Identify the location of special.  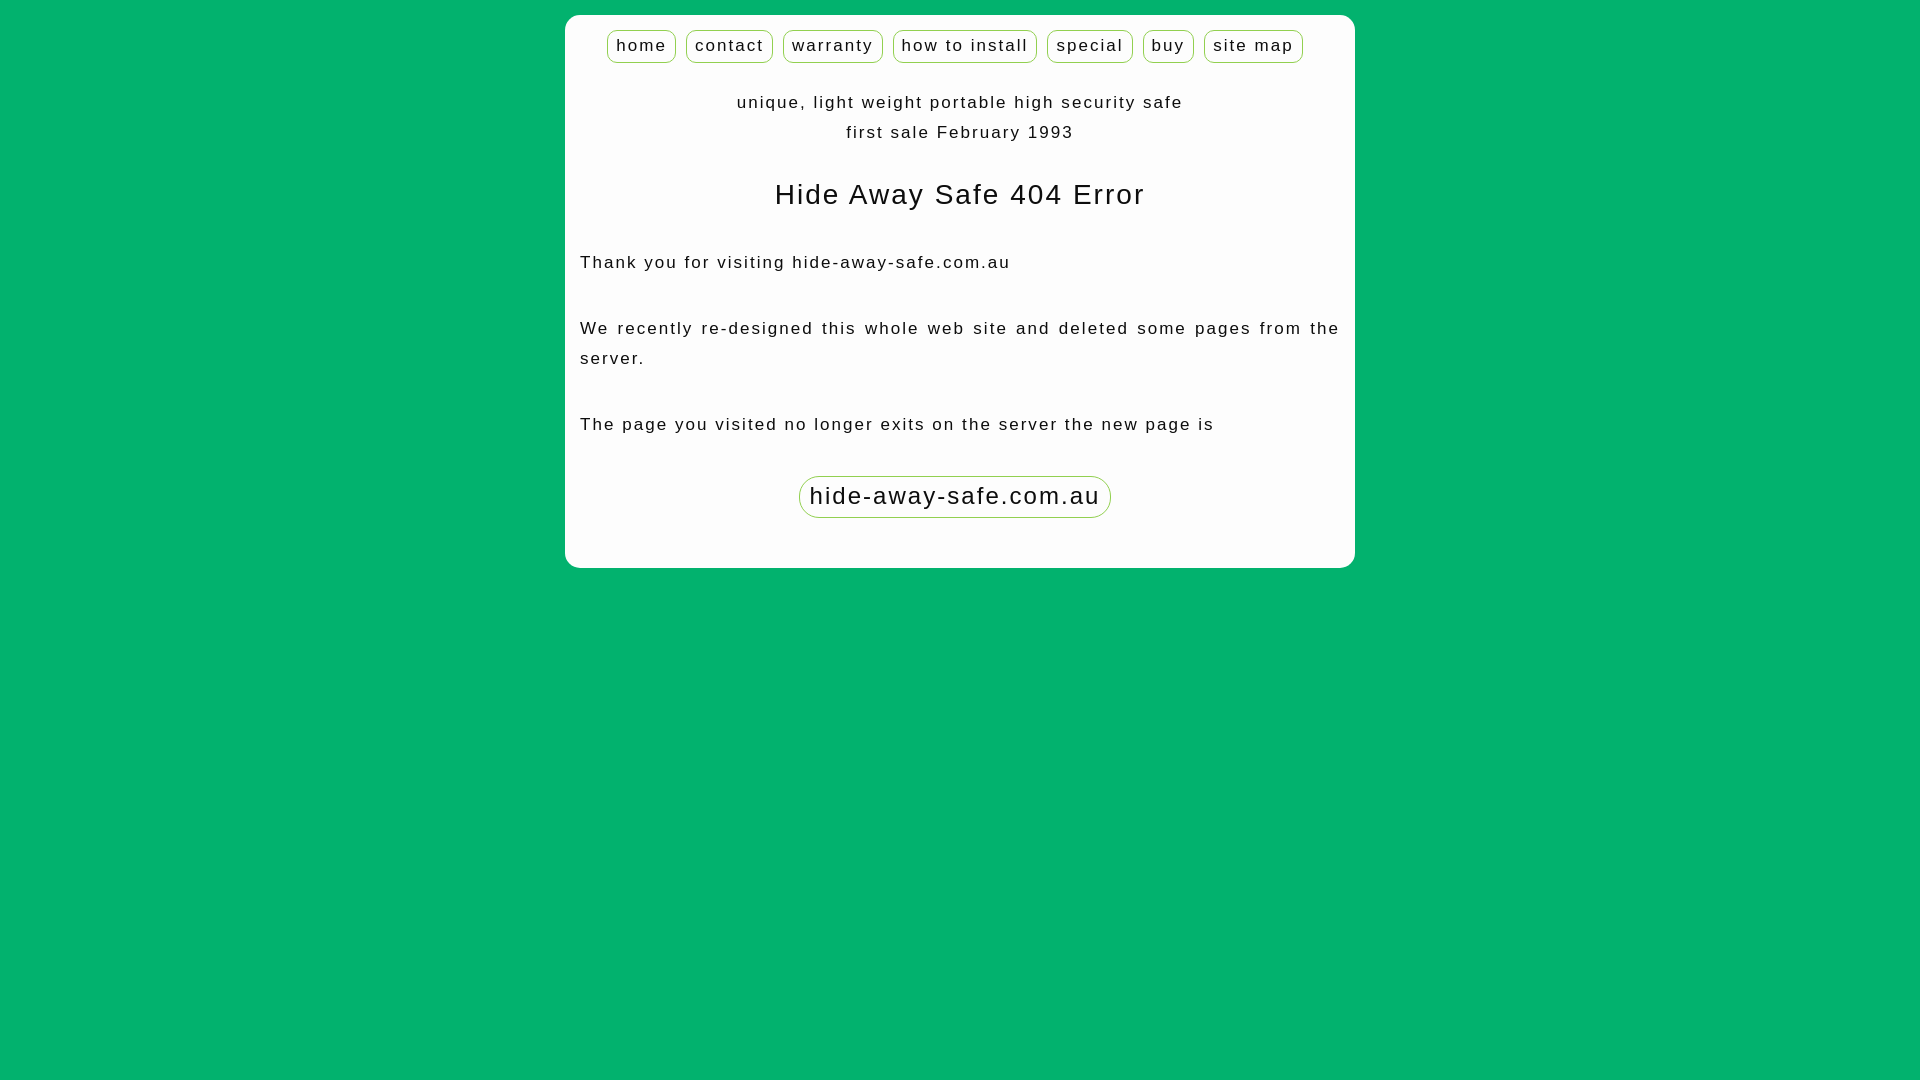
(1090, 46).